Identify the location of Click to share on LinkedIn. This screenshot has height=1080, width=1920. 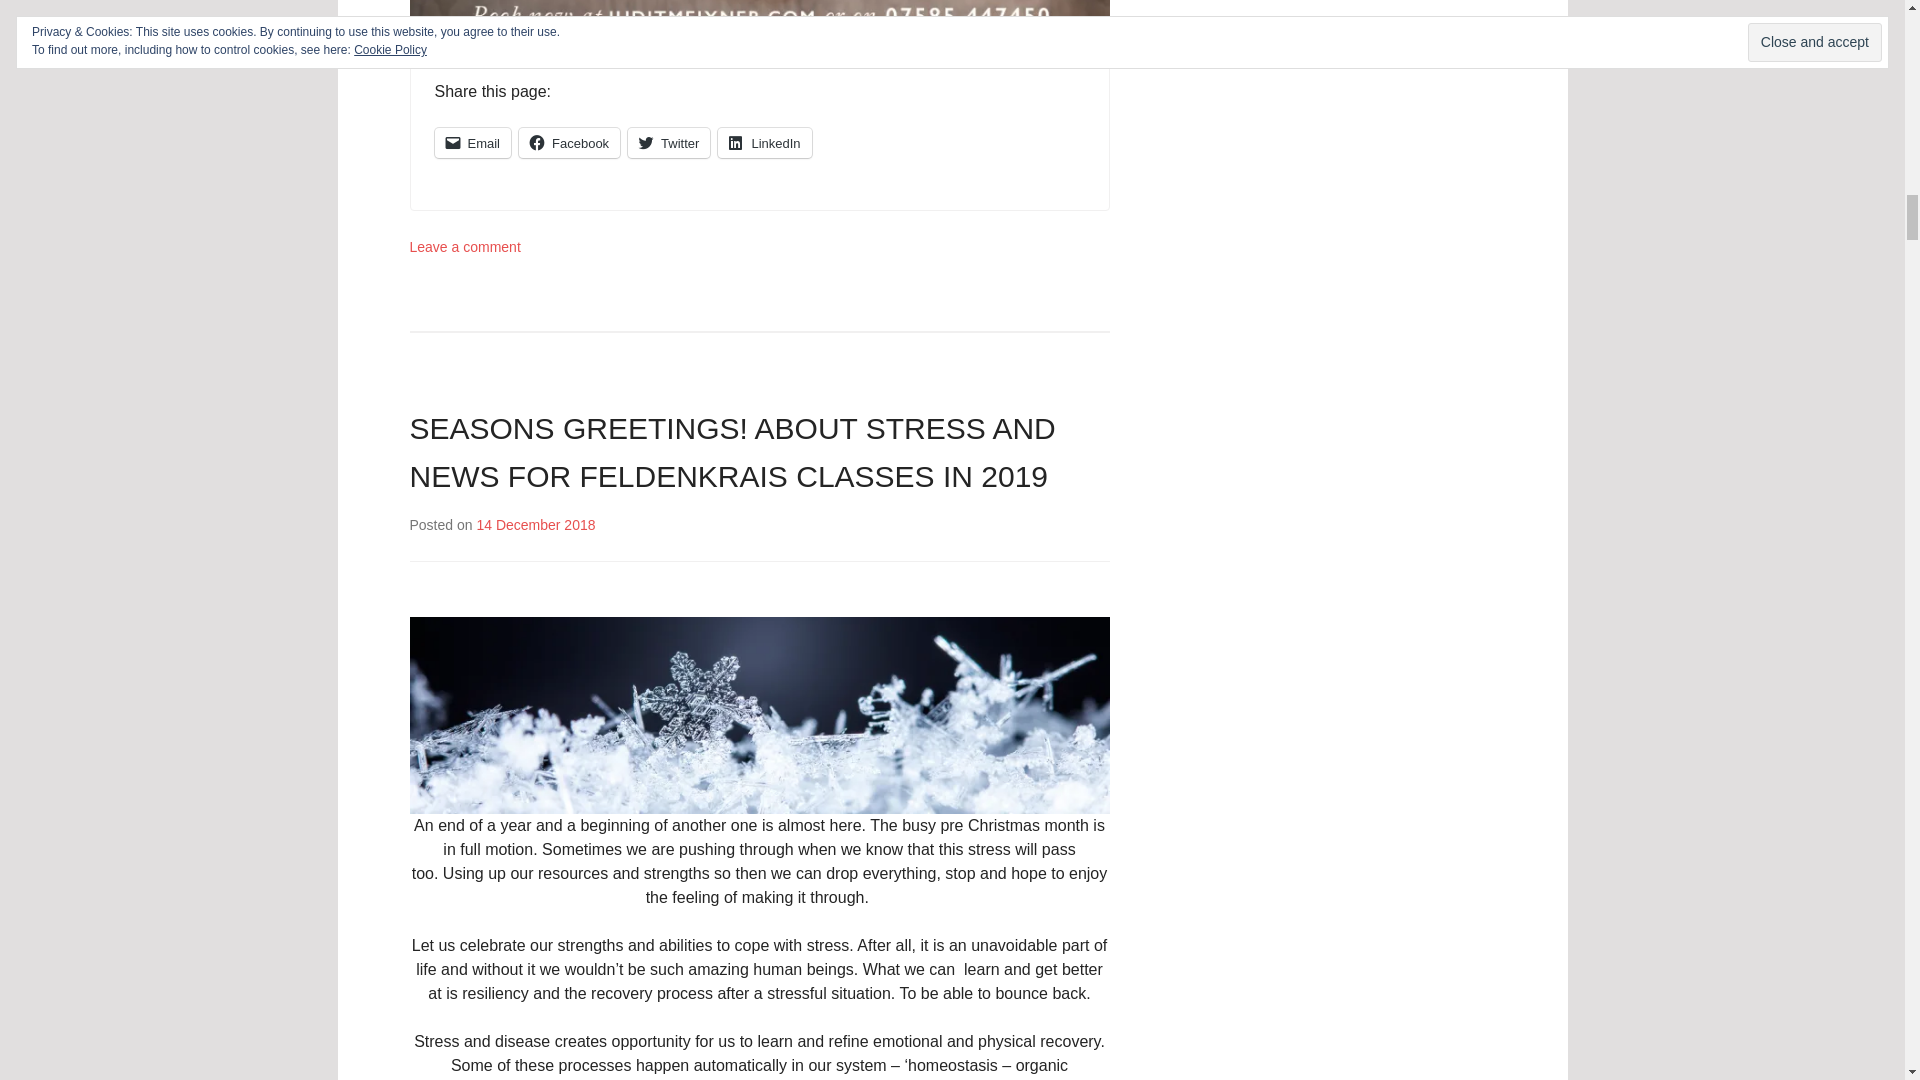
(764, 142).